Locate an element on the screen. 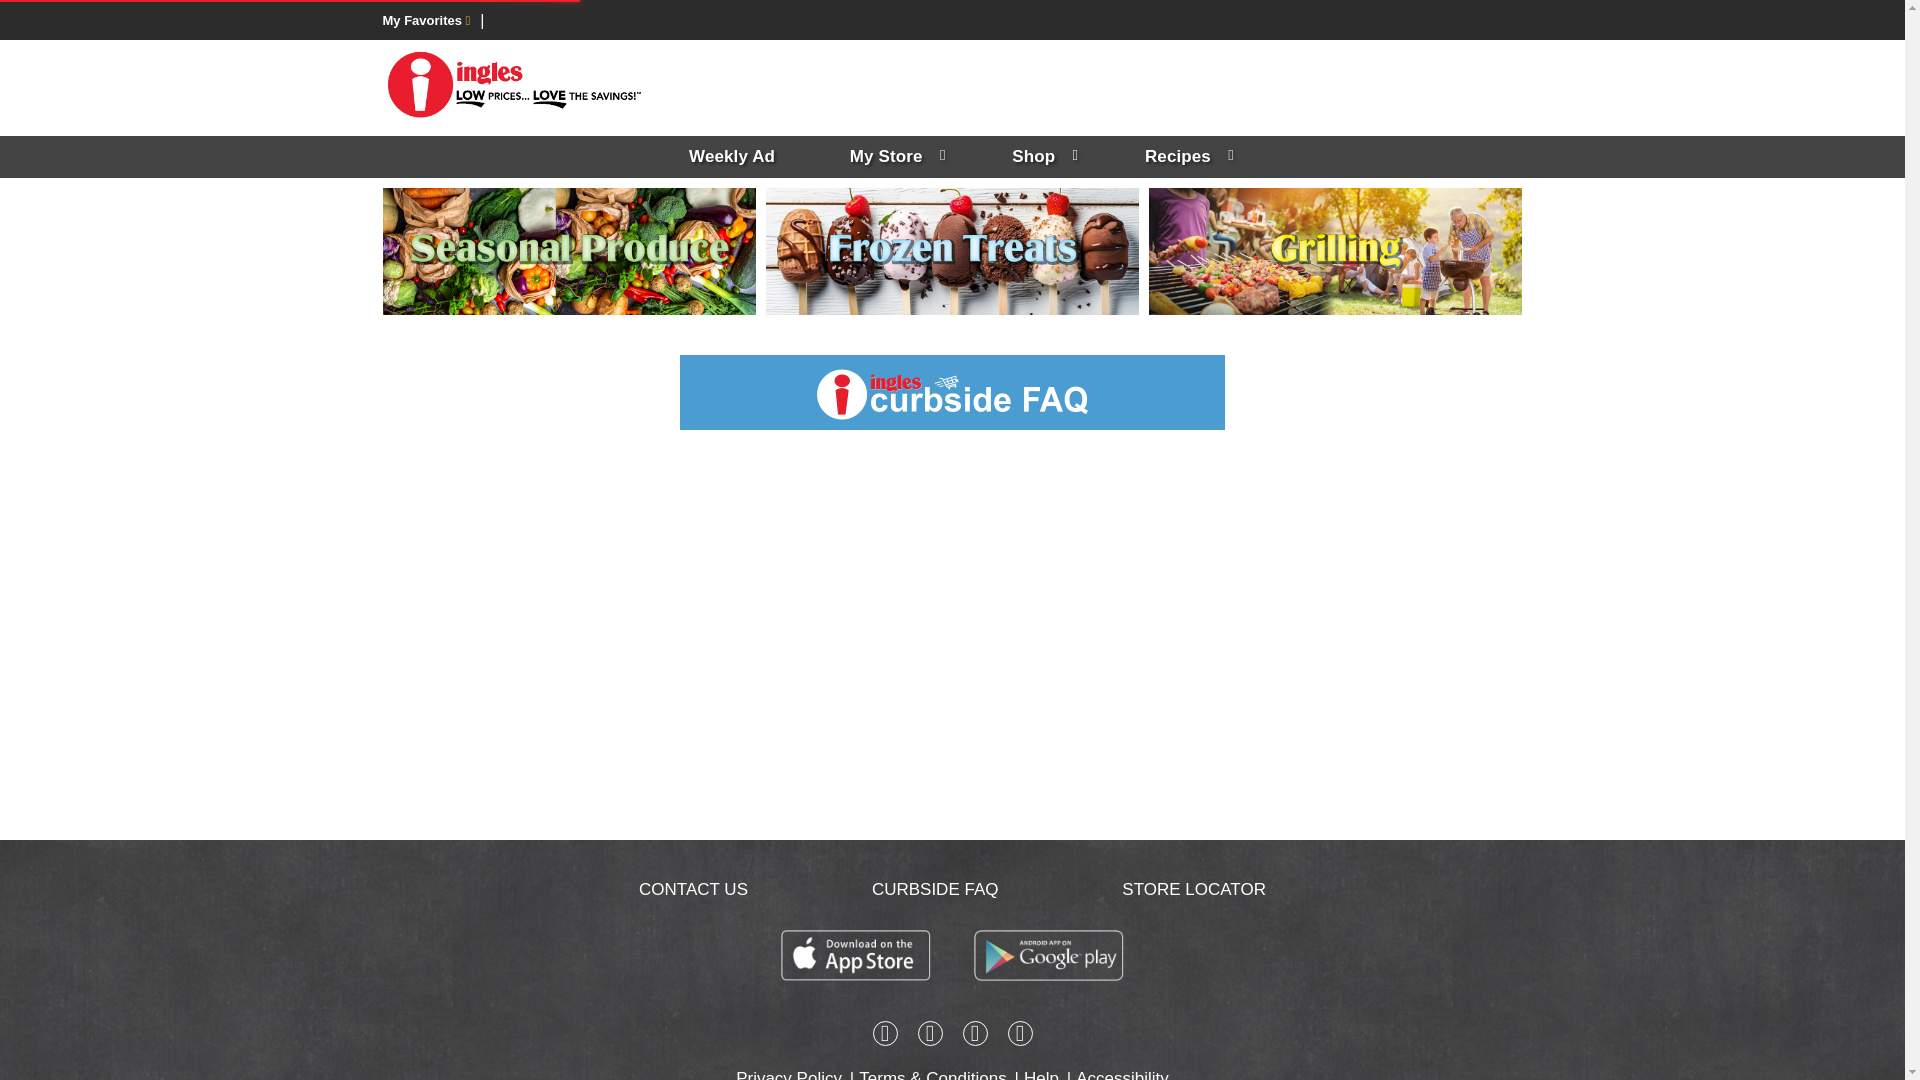 The width and height of the screenshot is (1920, 1080). STORE LOCATOR is located at coordinates (1193, 889).